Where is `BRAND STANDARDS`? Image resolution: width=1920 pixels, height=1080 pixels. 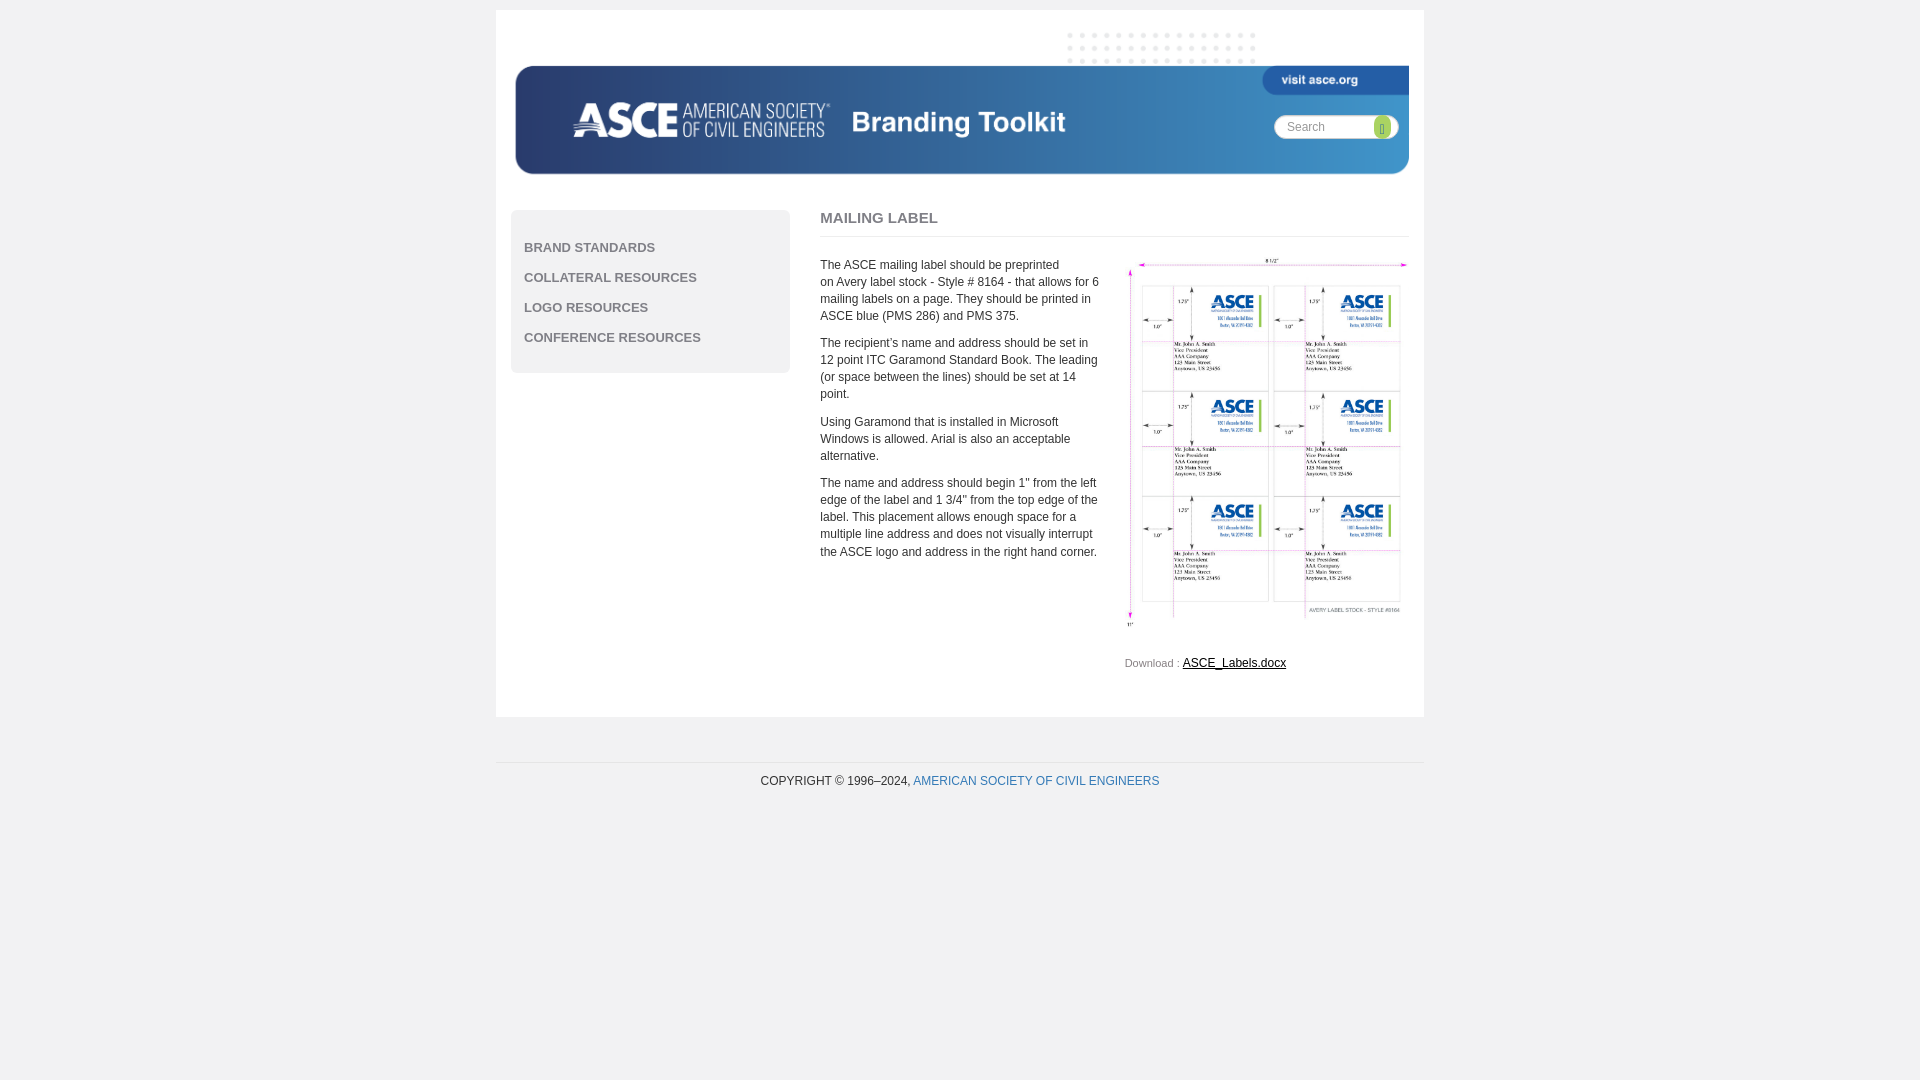
BRAND STANDARDS is located at coordinates (589, 246).